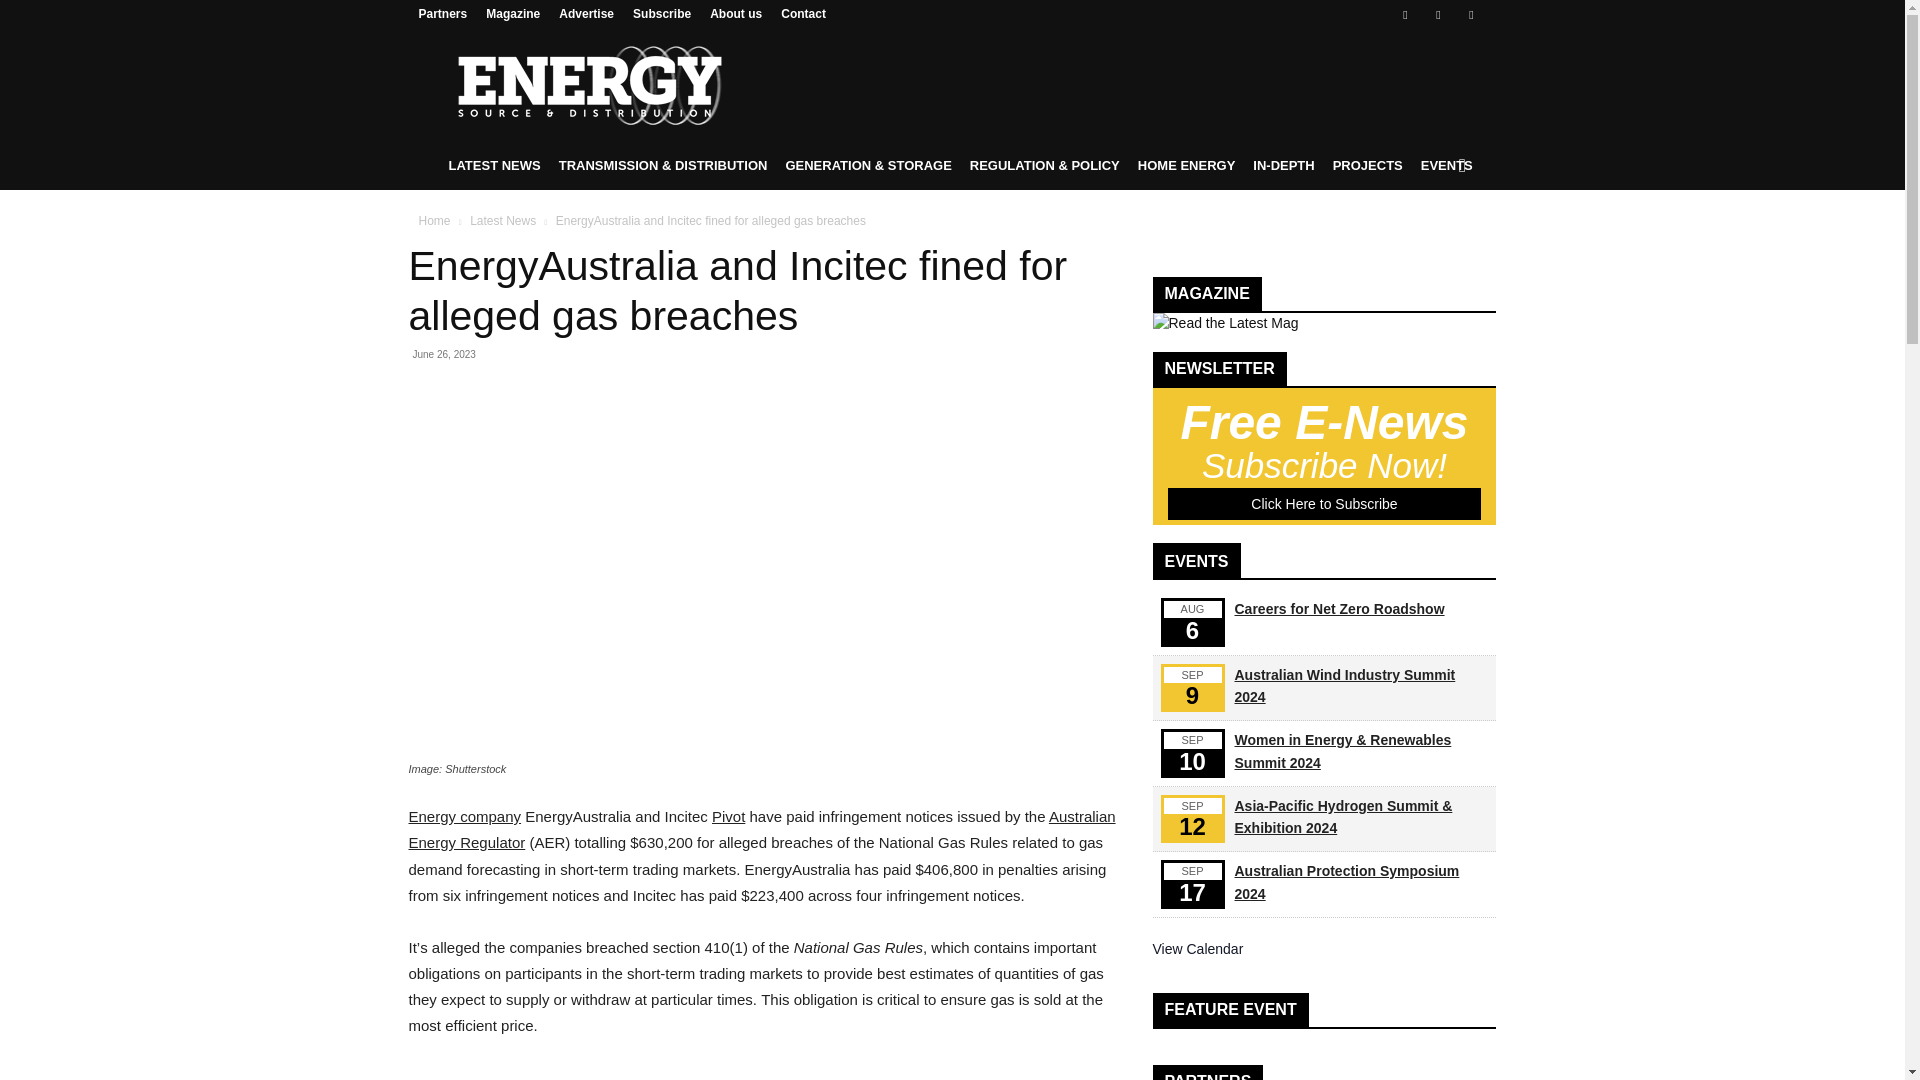 This screenshot has width=1920, height=1080. What do you see at coordinates (442, 13) in the screenshot?
I see `Partners` at bounding box center [442, 13].